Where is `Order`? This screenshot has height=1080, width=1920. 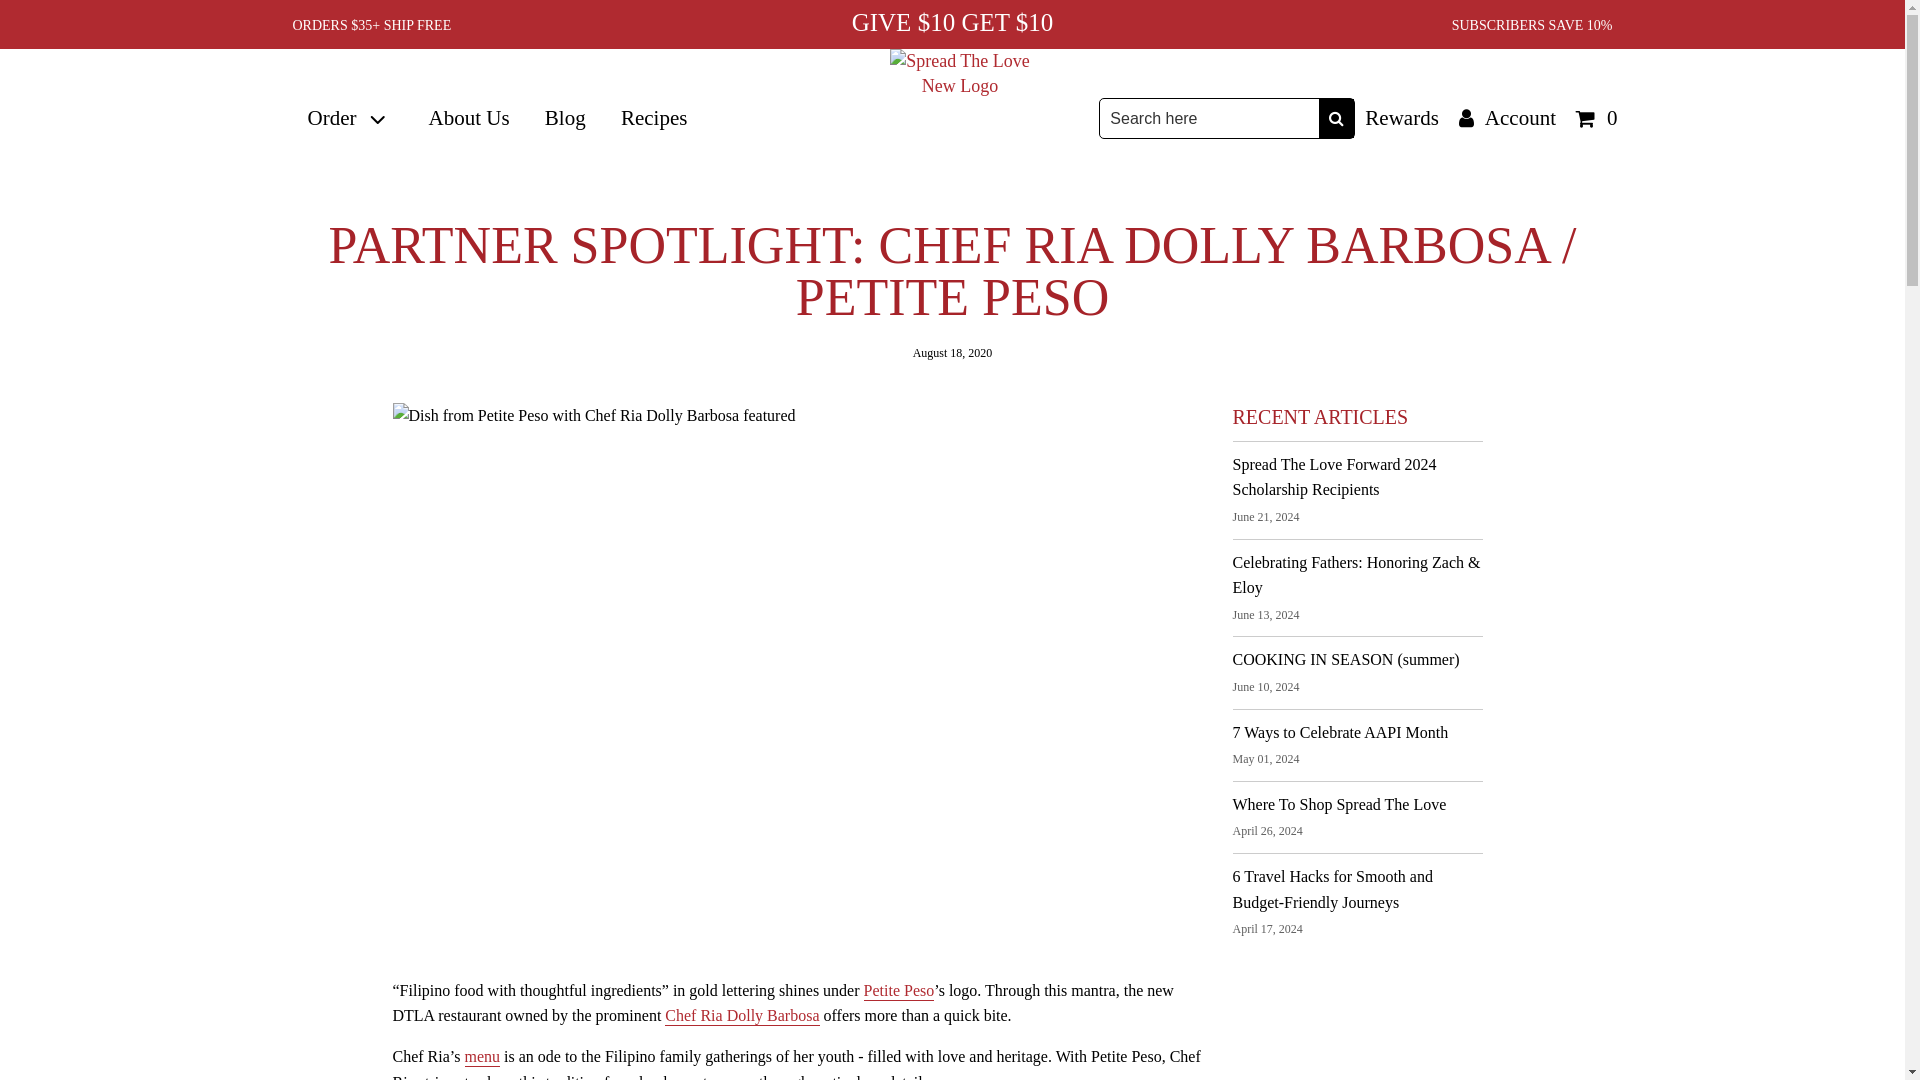 Order is located at coordinates (349, 119).